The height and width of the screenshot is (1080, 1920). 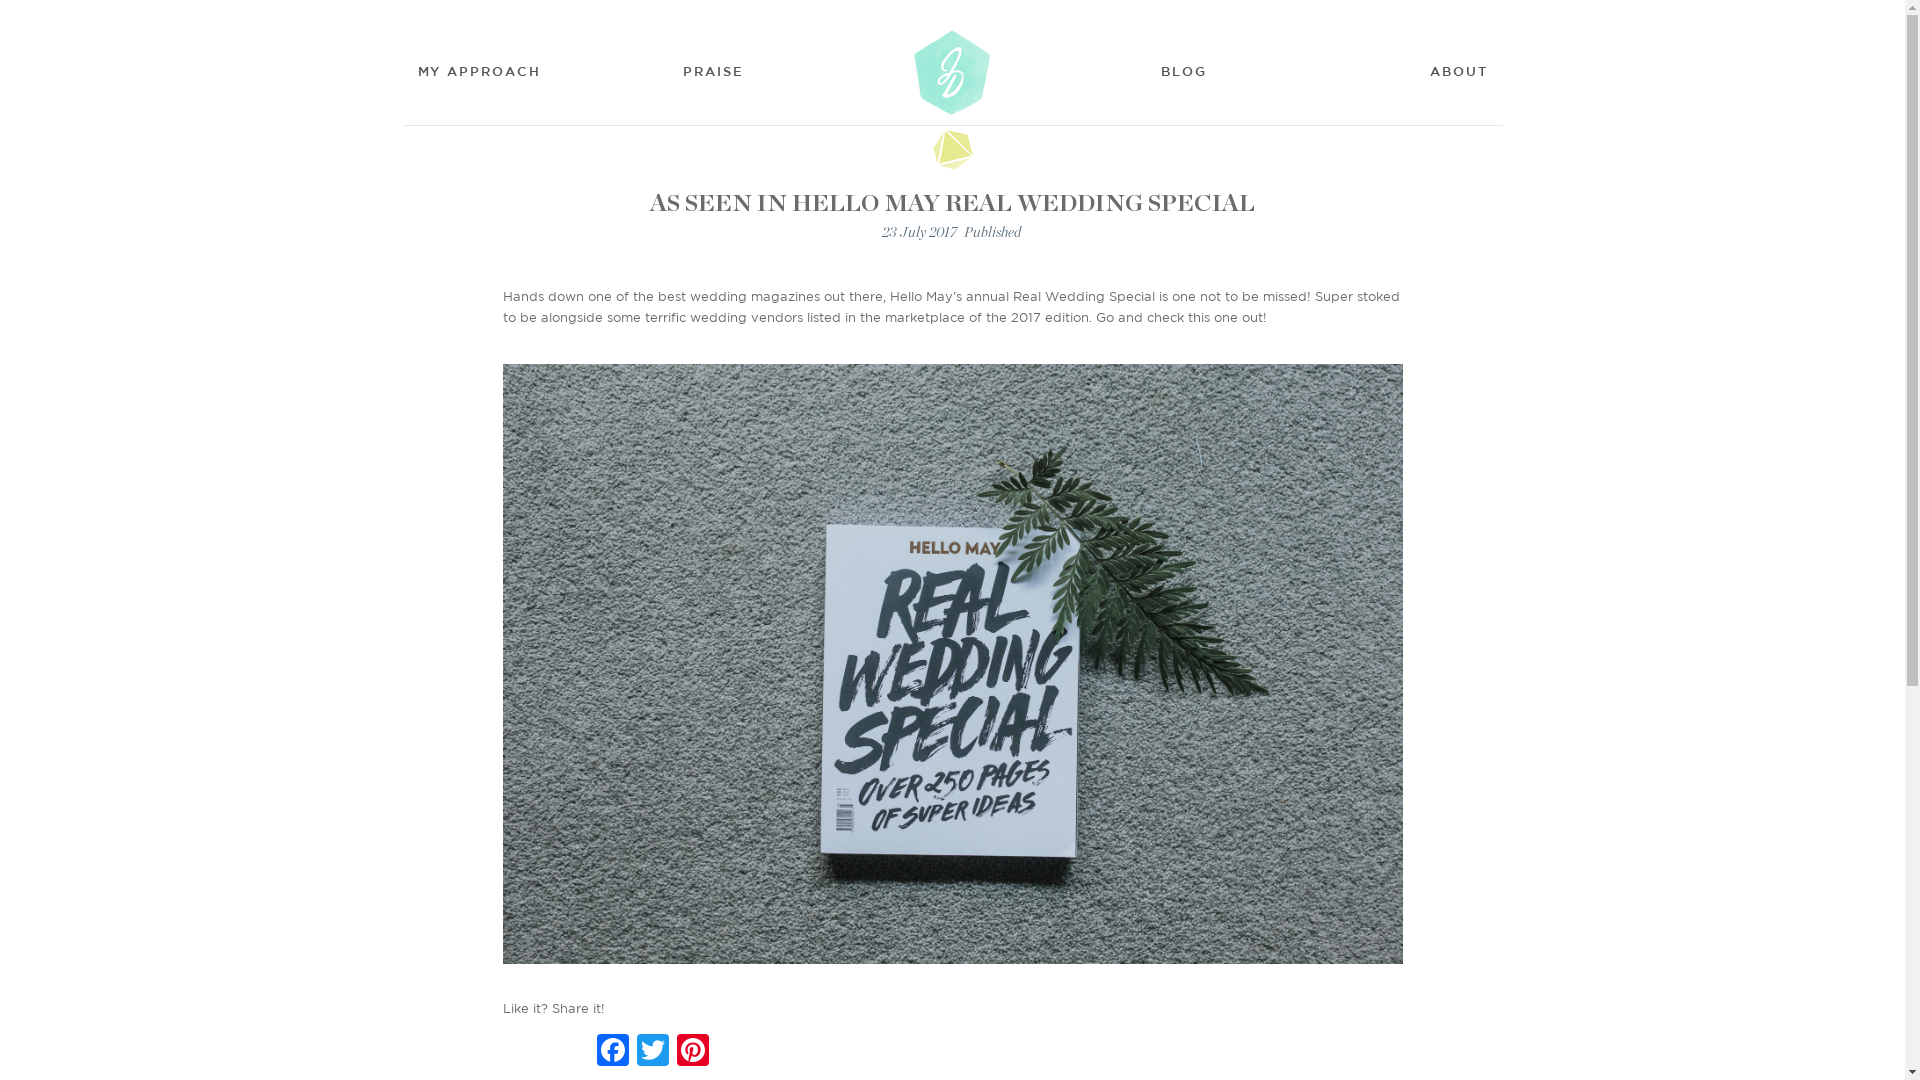 I want to click on PRAISE, so click(x=714, y=72).